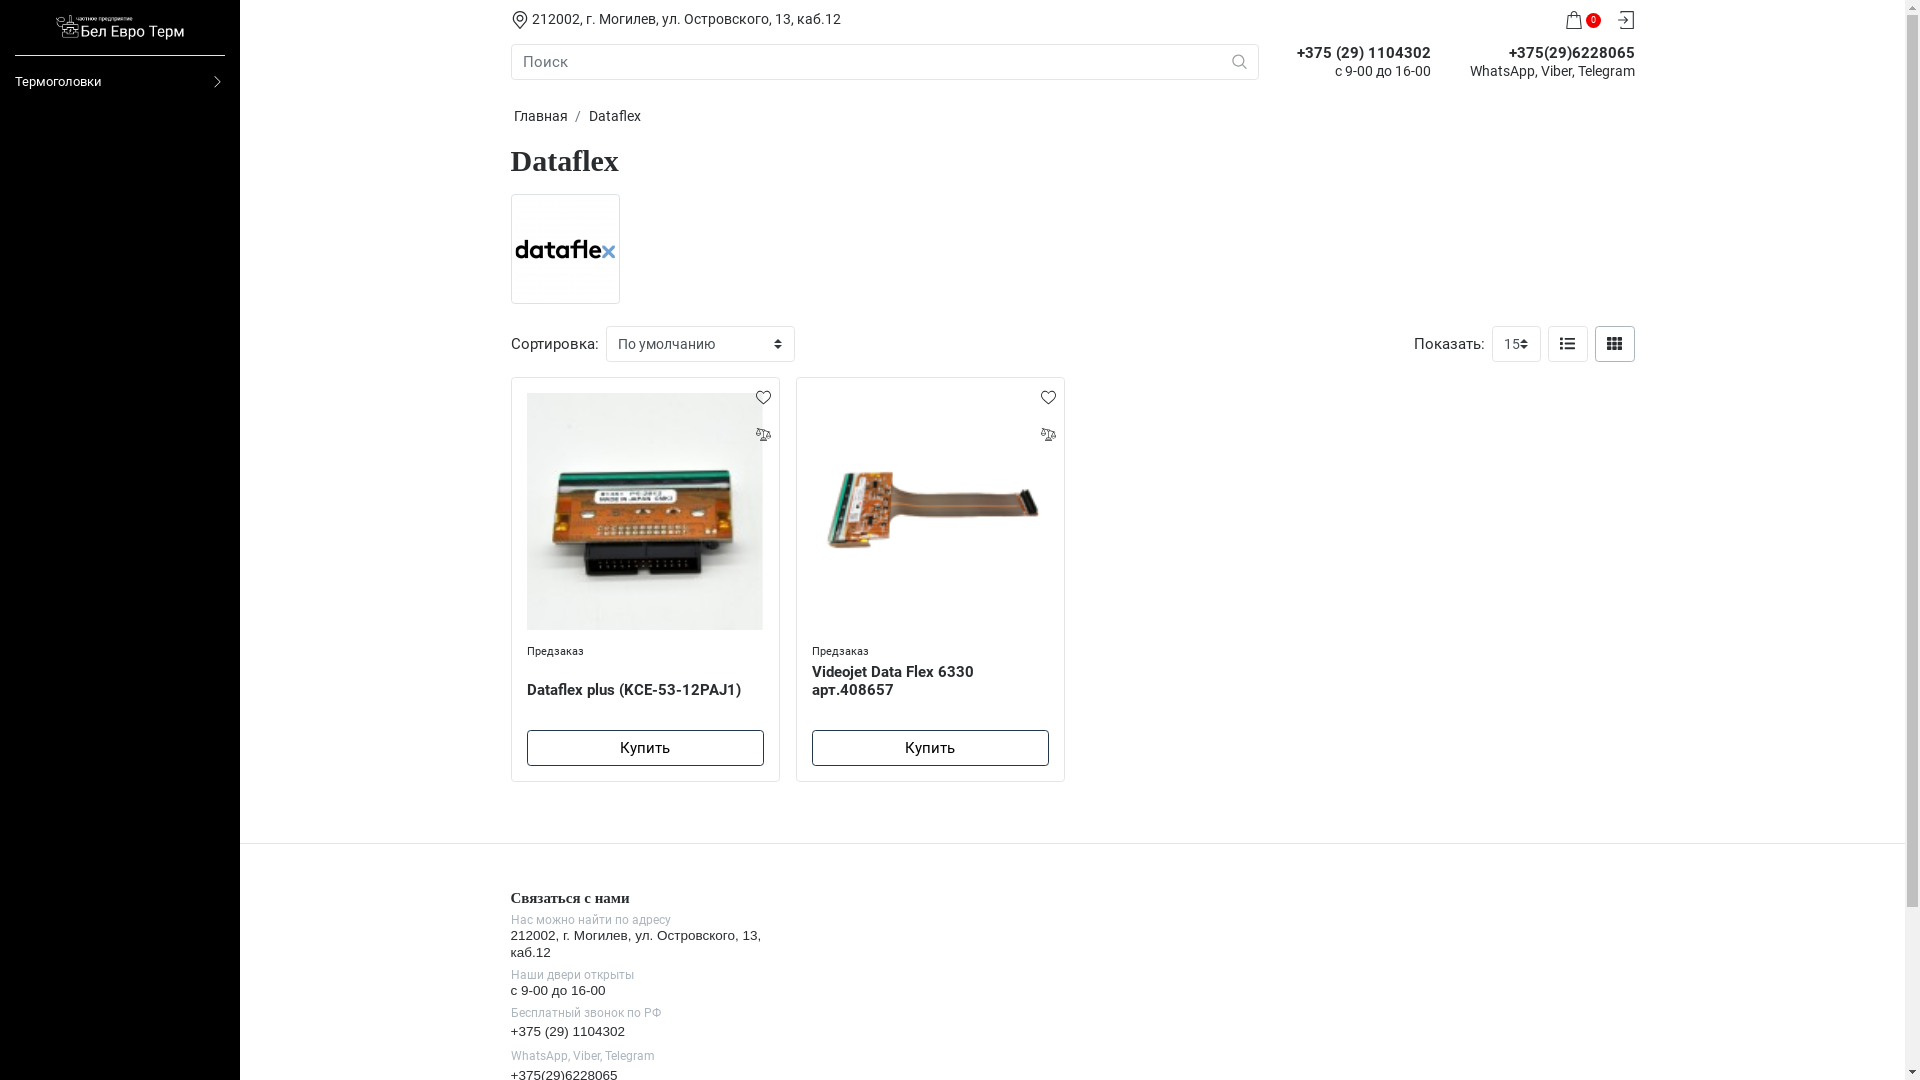 This screenshot has height=1080, width=1920. Describe the element at coordinates (567, 1032) in the screenshot. I see `+375 (29) 1104302` at that location.